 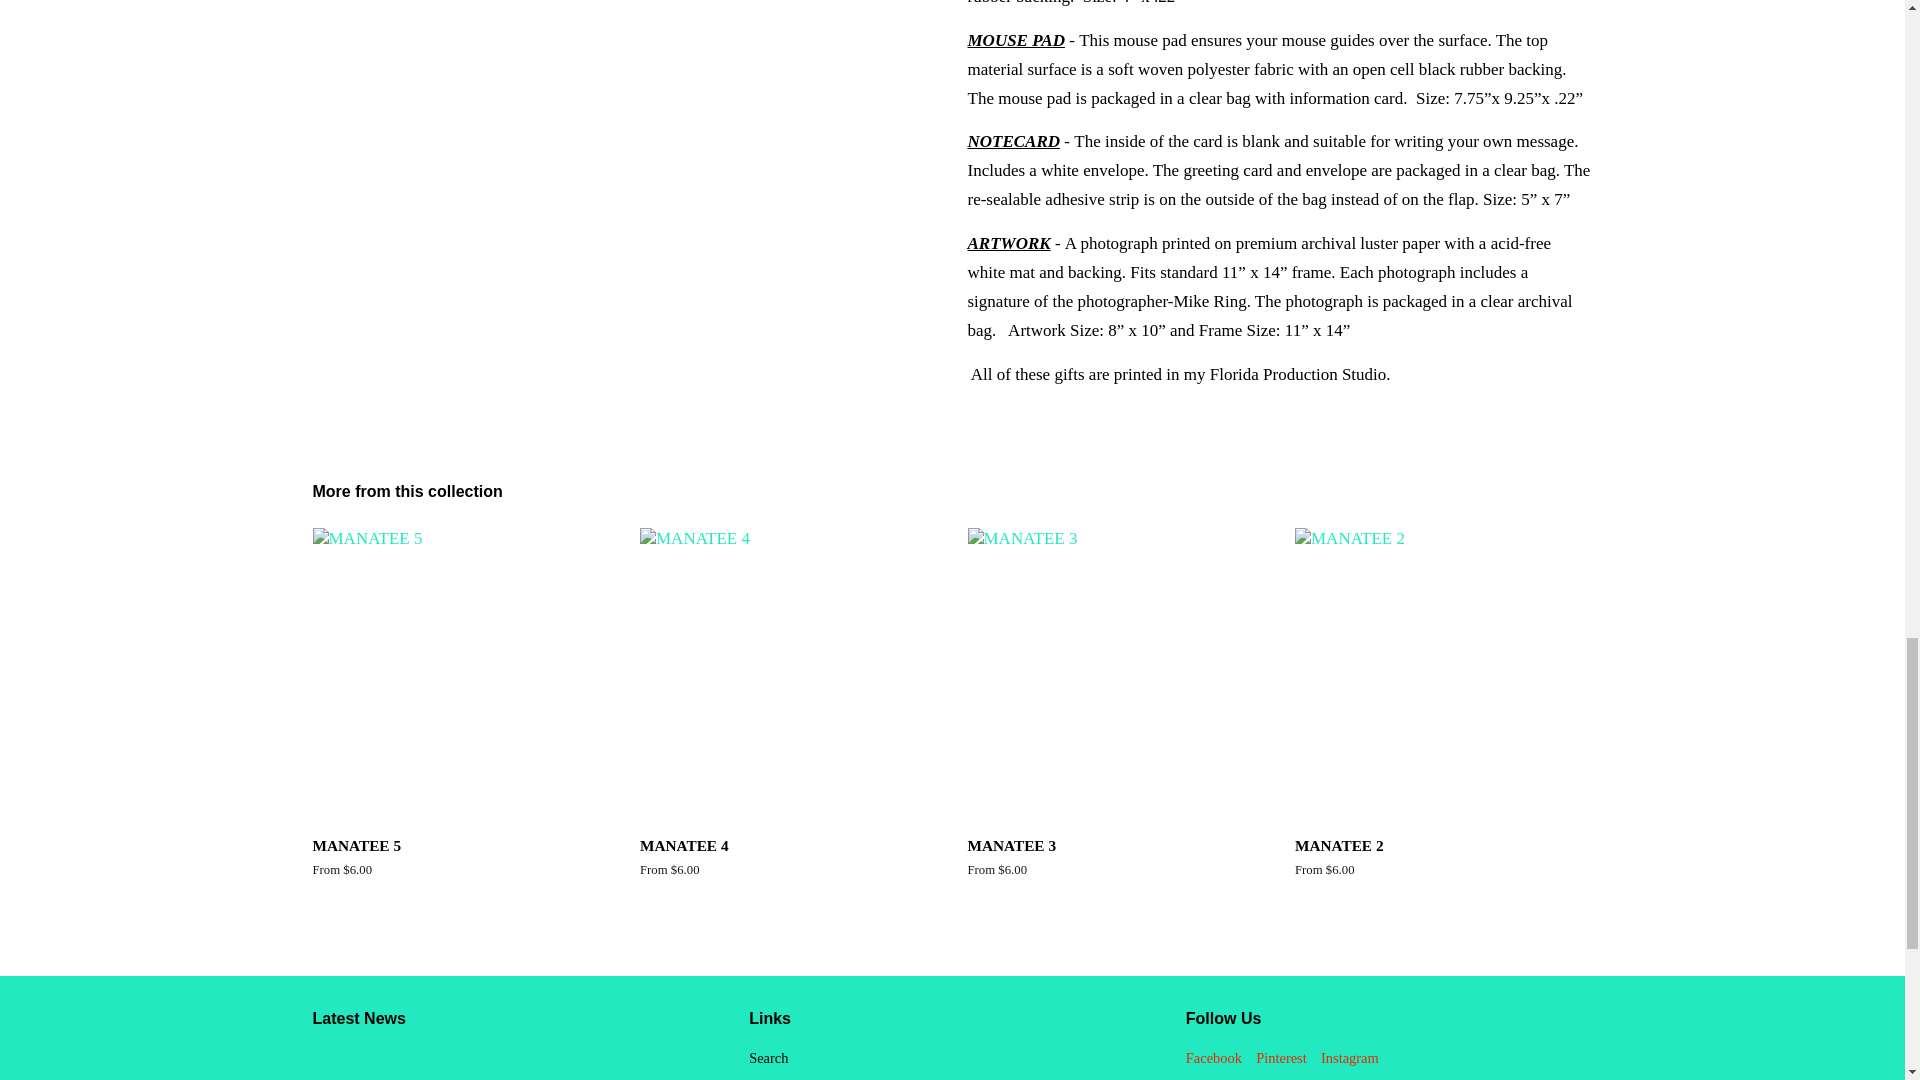 I want to click on Mike Ring Photography on Facebook, so click(x=1214, y=1057).